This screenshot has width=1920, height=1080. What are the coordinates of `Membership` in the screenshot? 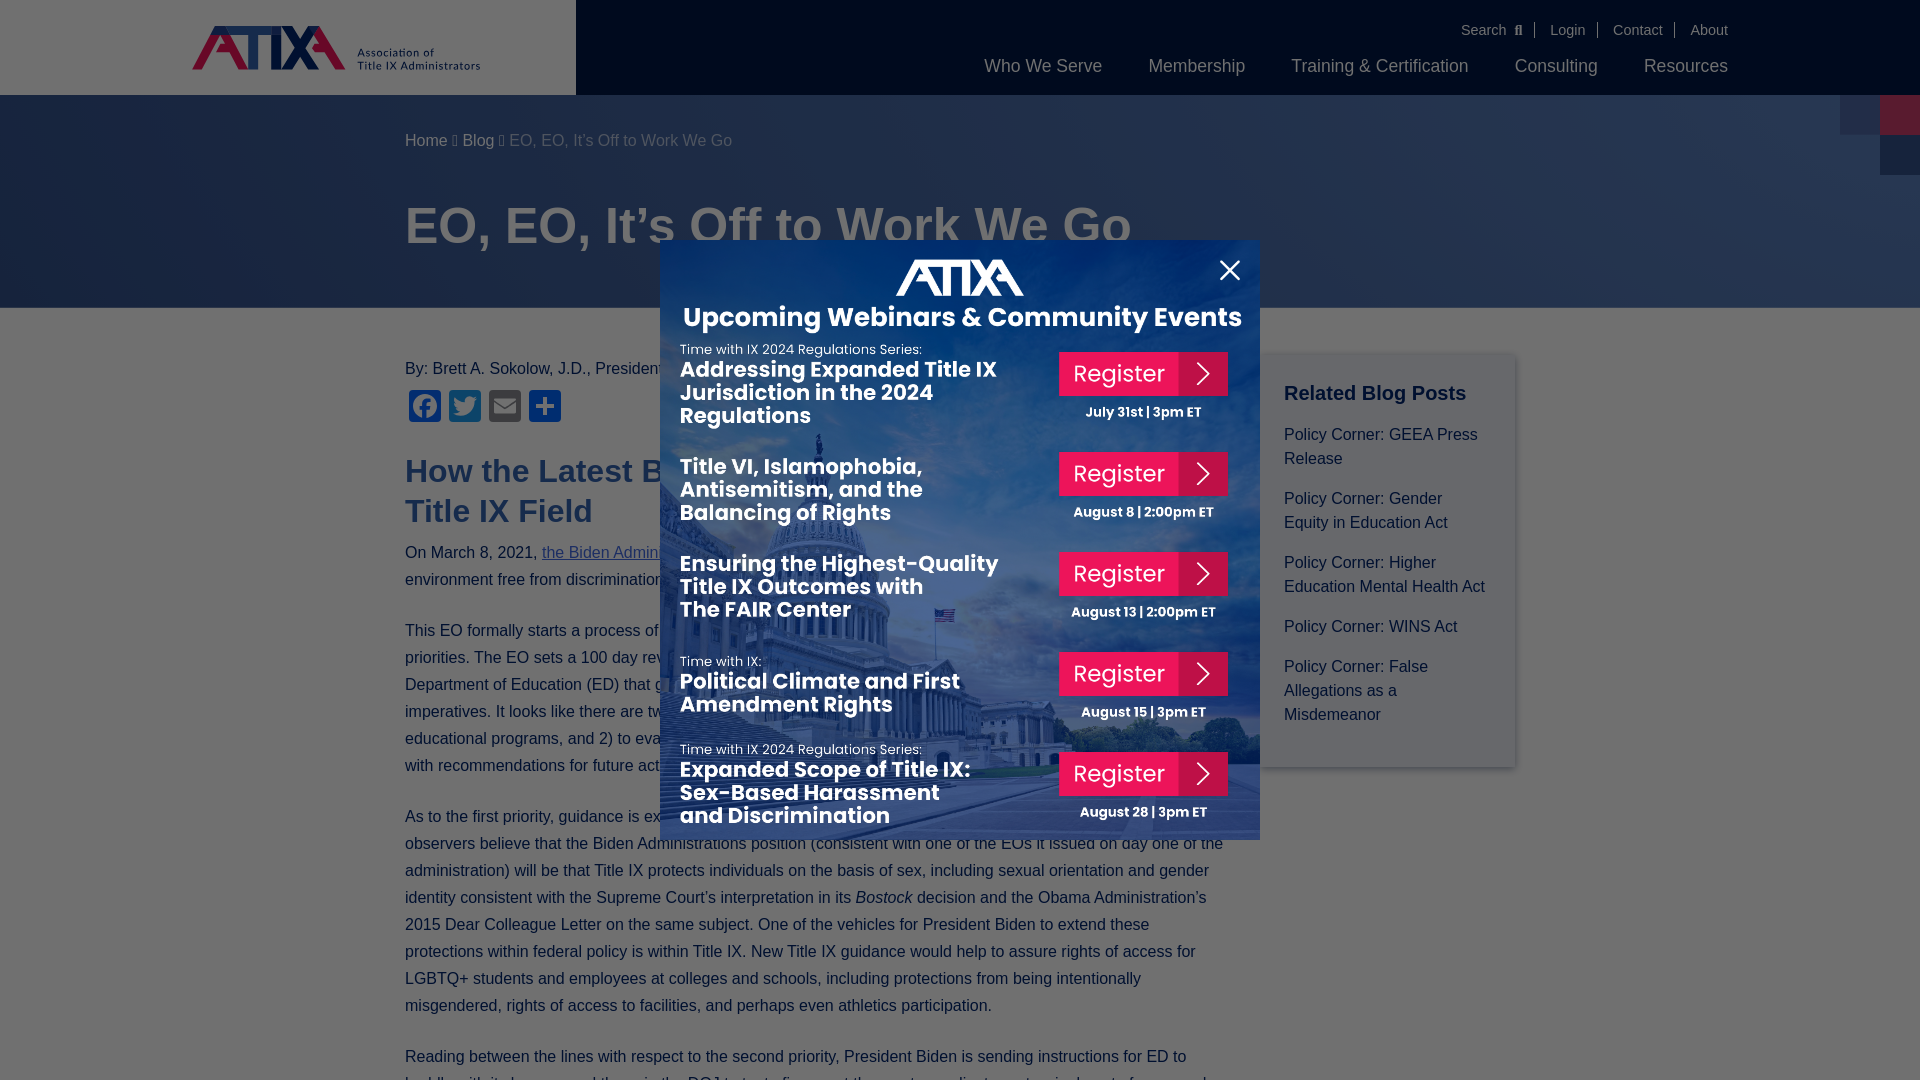 It's located at (1196, 65).